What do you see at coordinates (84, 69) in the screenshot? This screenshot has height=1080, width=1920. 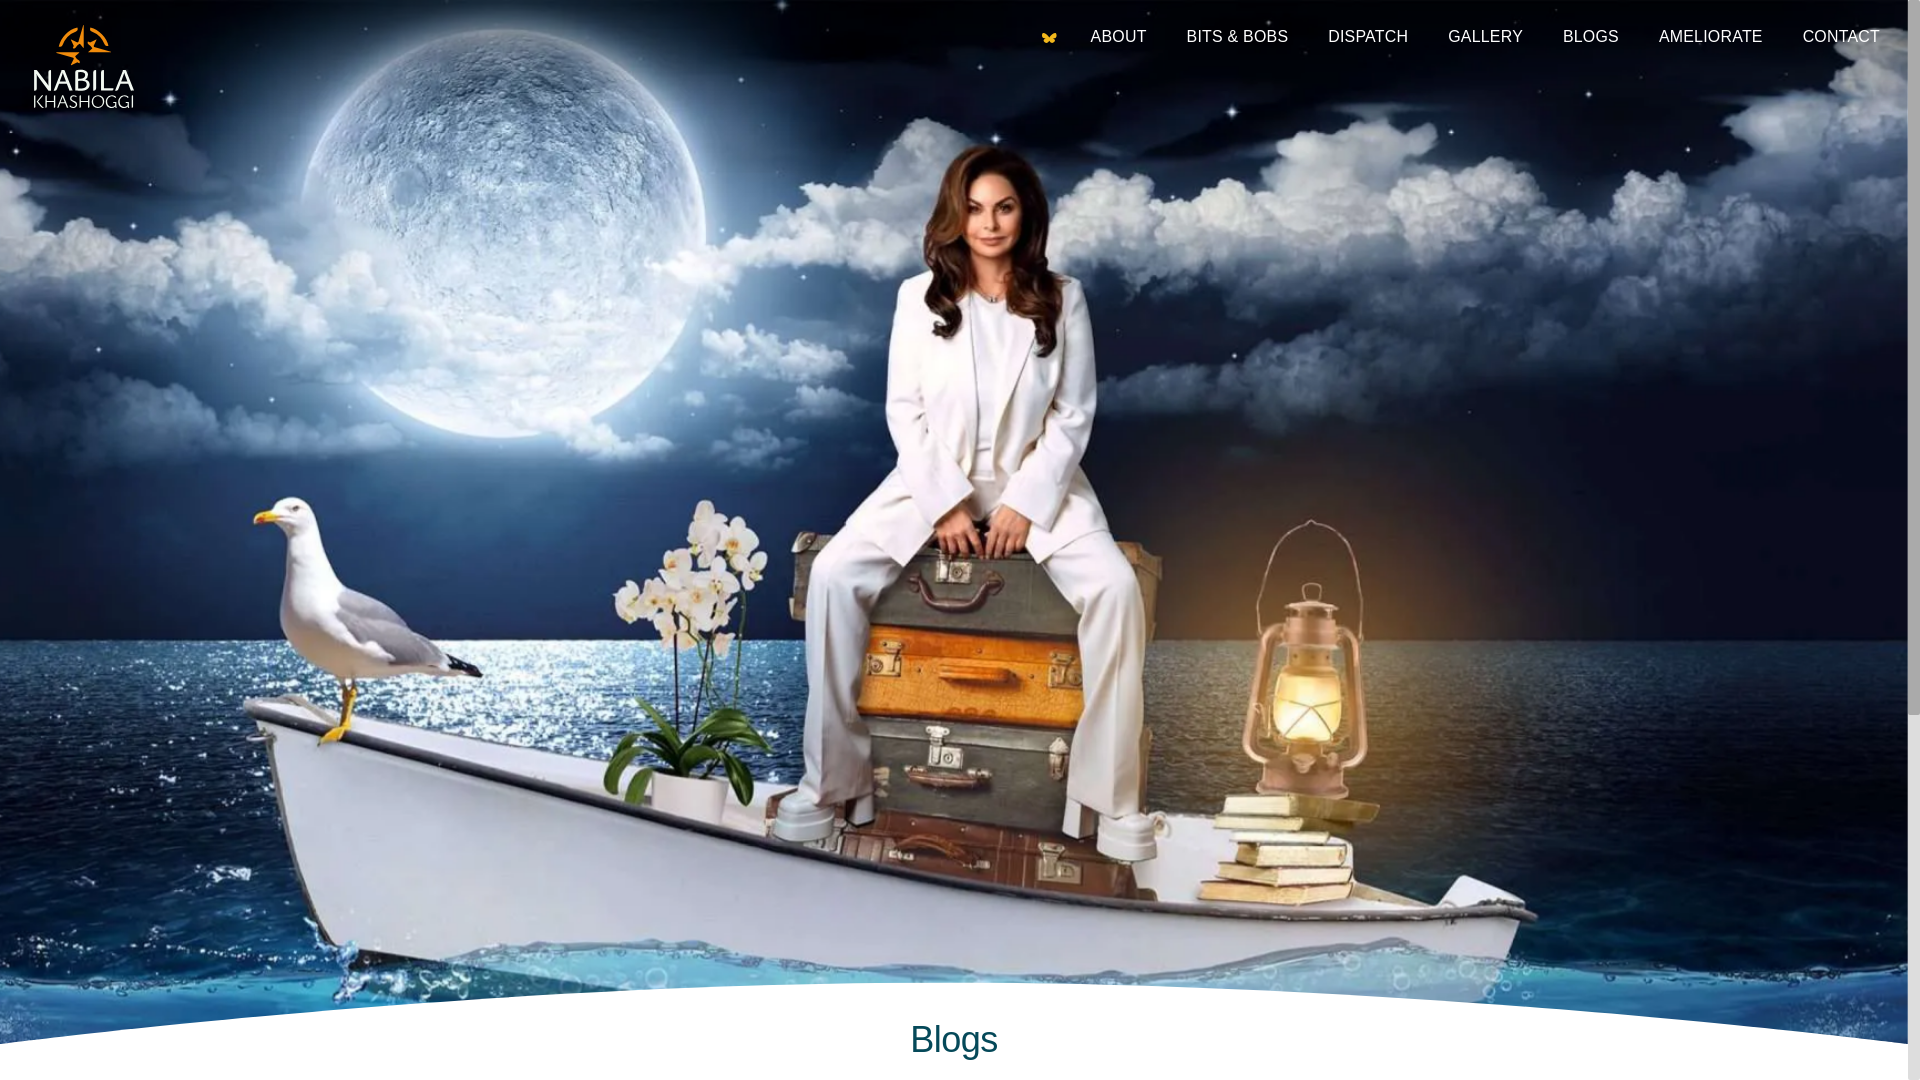 I see `Nabila Khashoggi's Logo` at bounding box center [84, 69].